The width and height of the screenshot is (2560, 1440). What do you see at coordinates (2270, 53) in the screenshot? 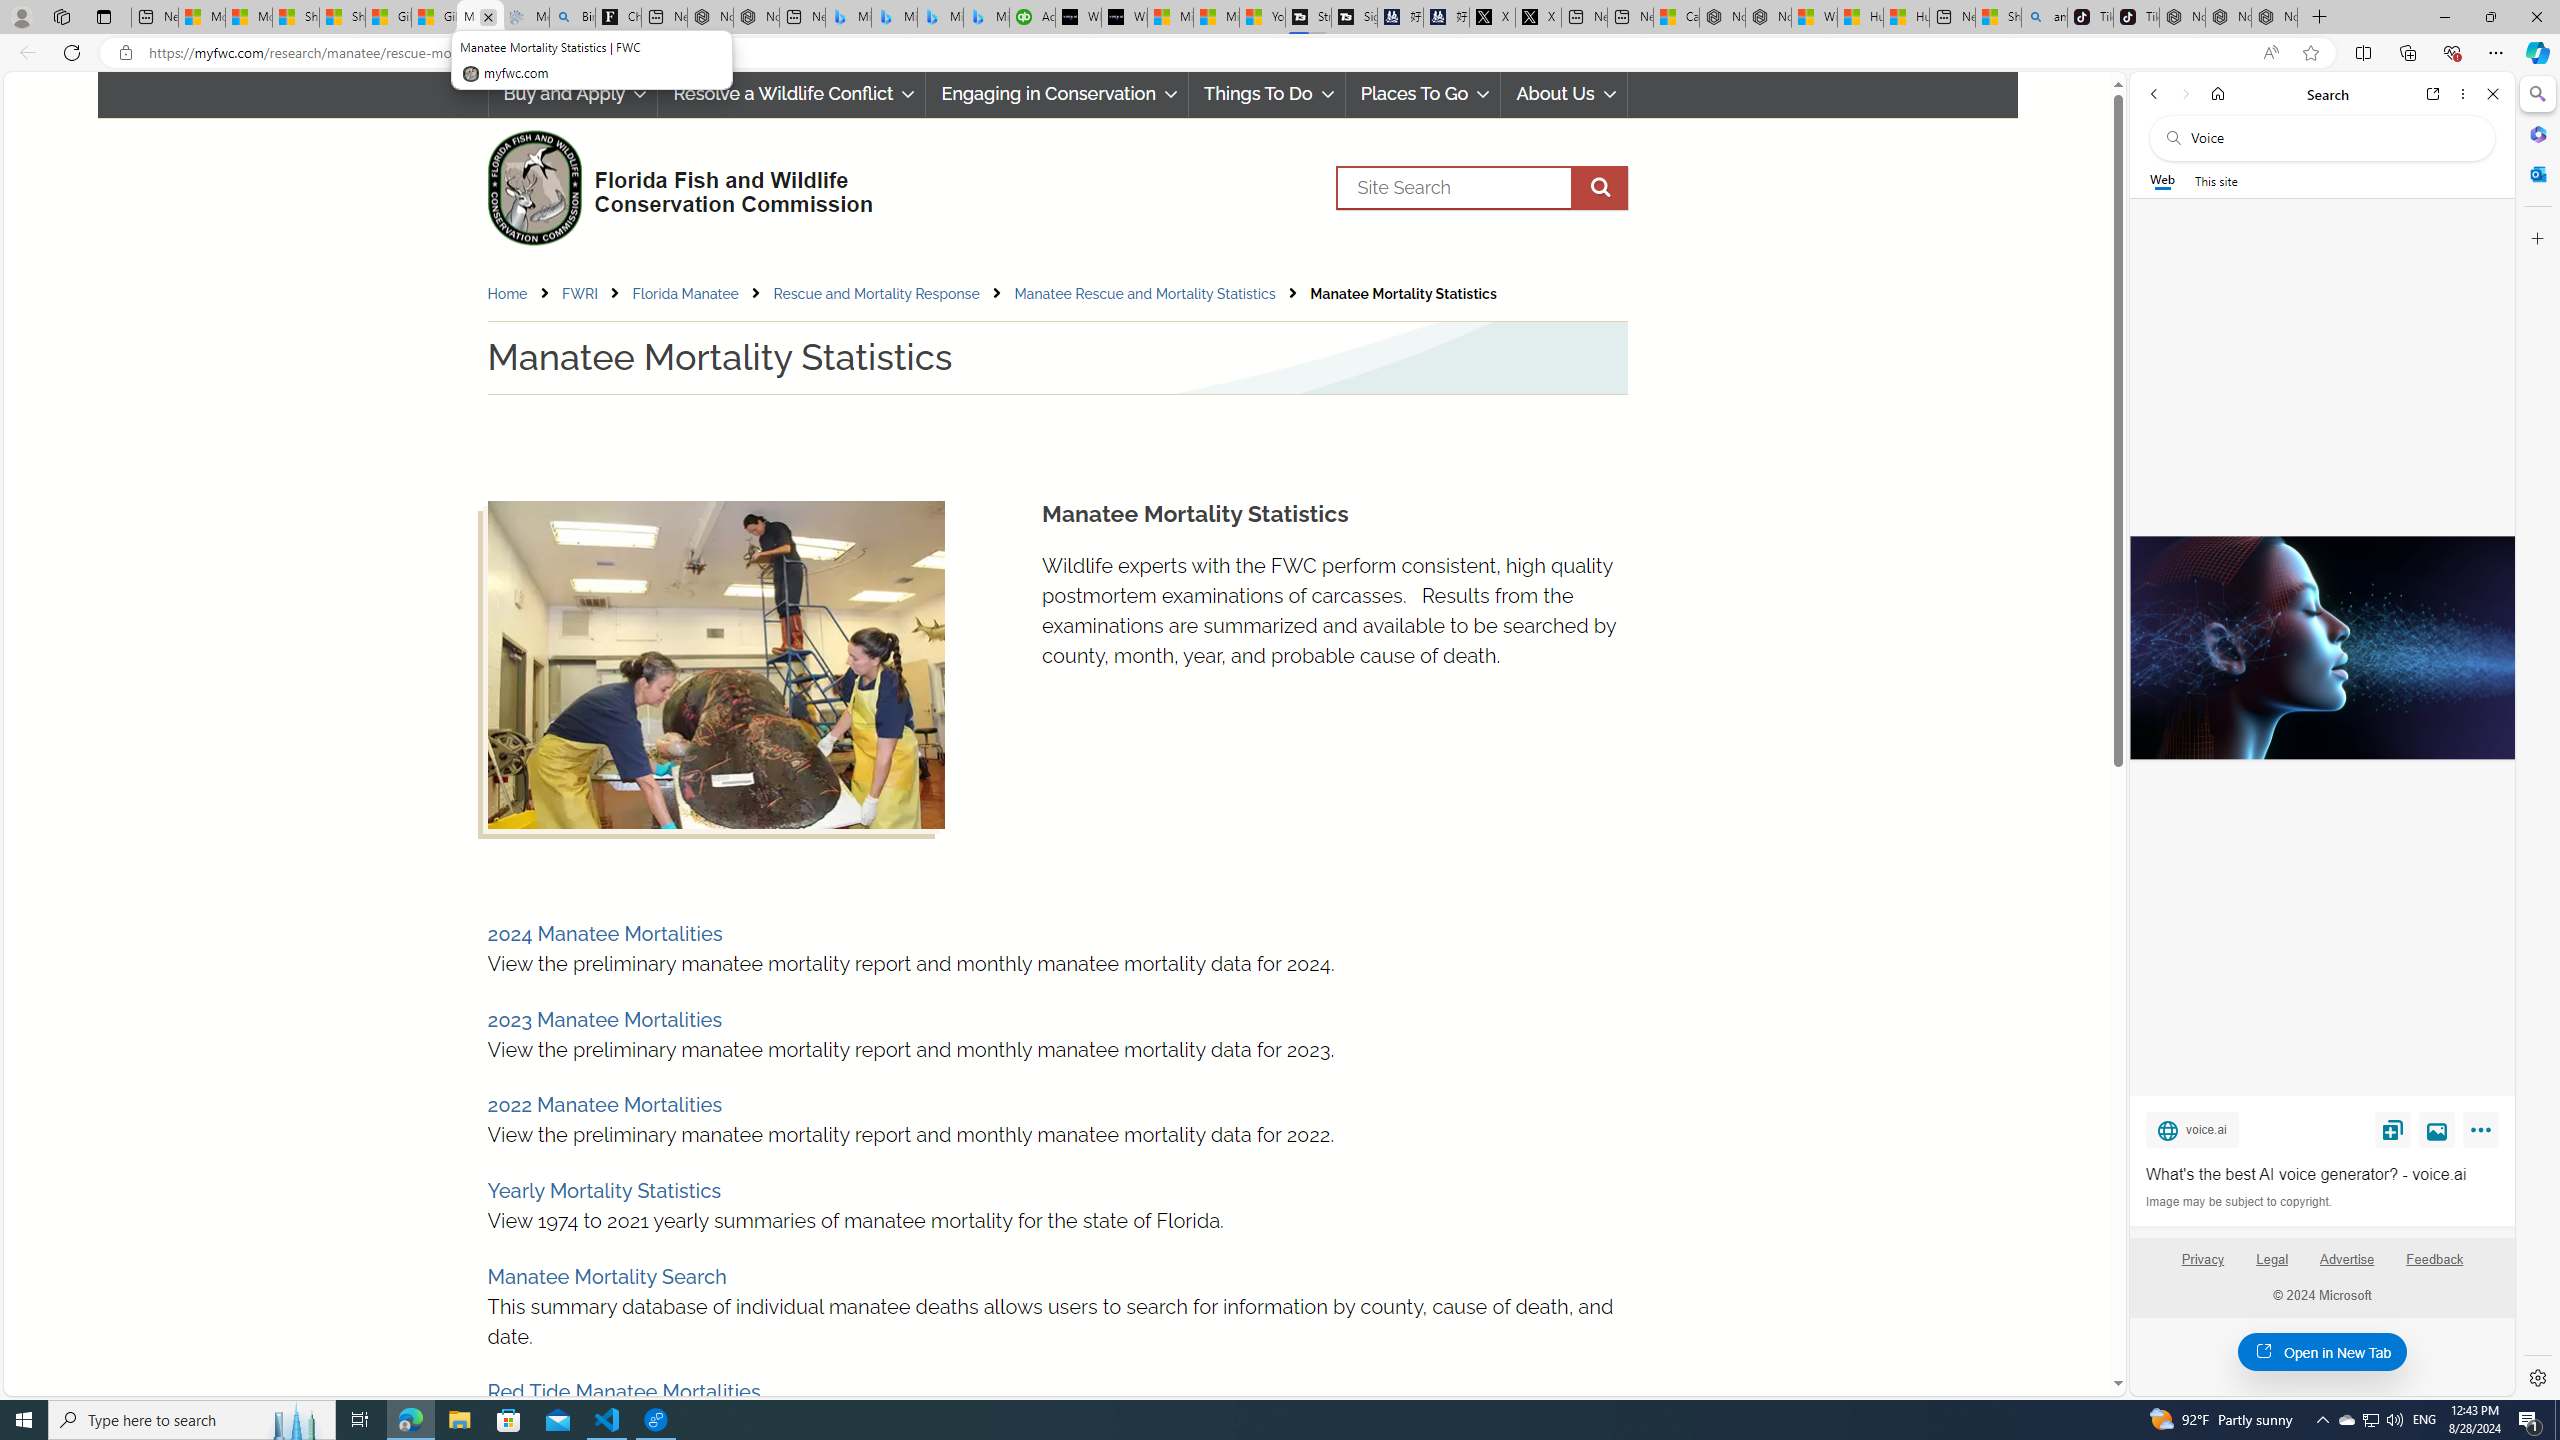
I see `Read aloud this page (Ctrl+Shift+U)` at bounding box center [2270, 53].